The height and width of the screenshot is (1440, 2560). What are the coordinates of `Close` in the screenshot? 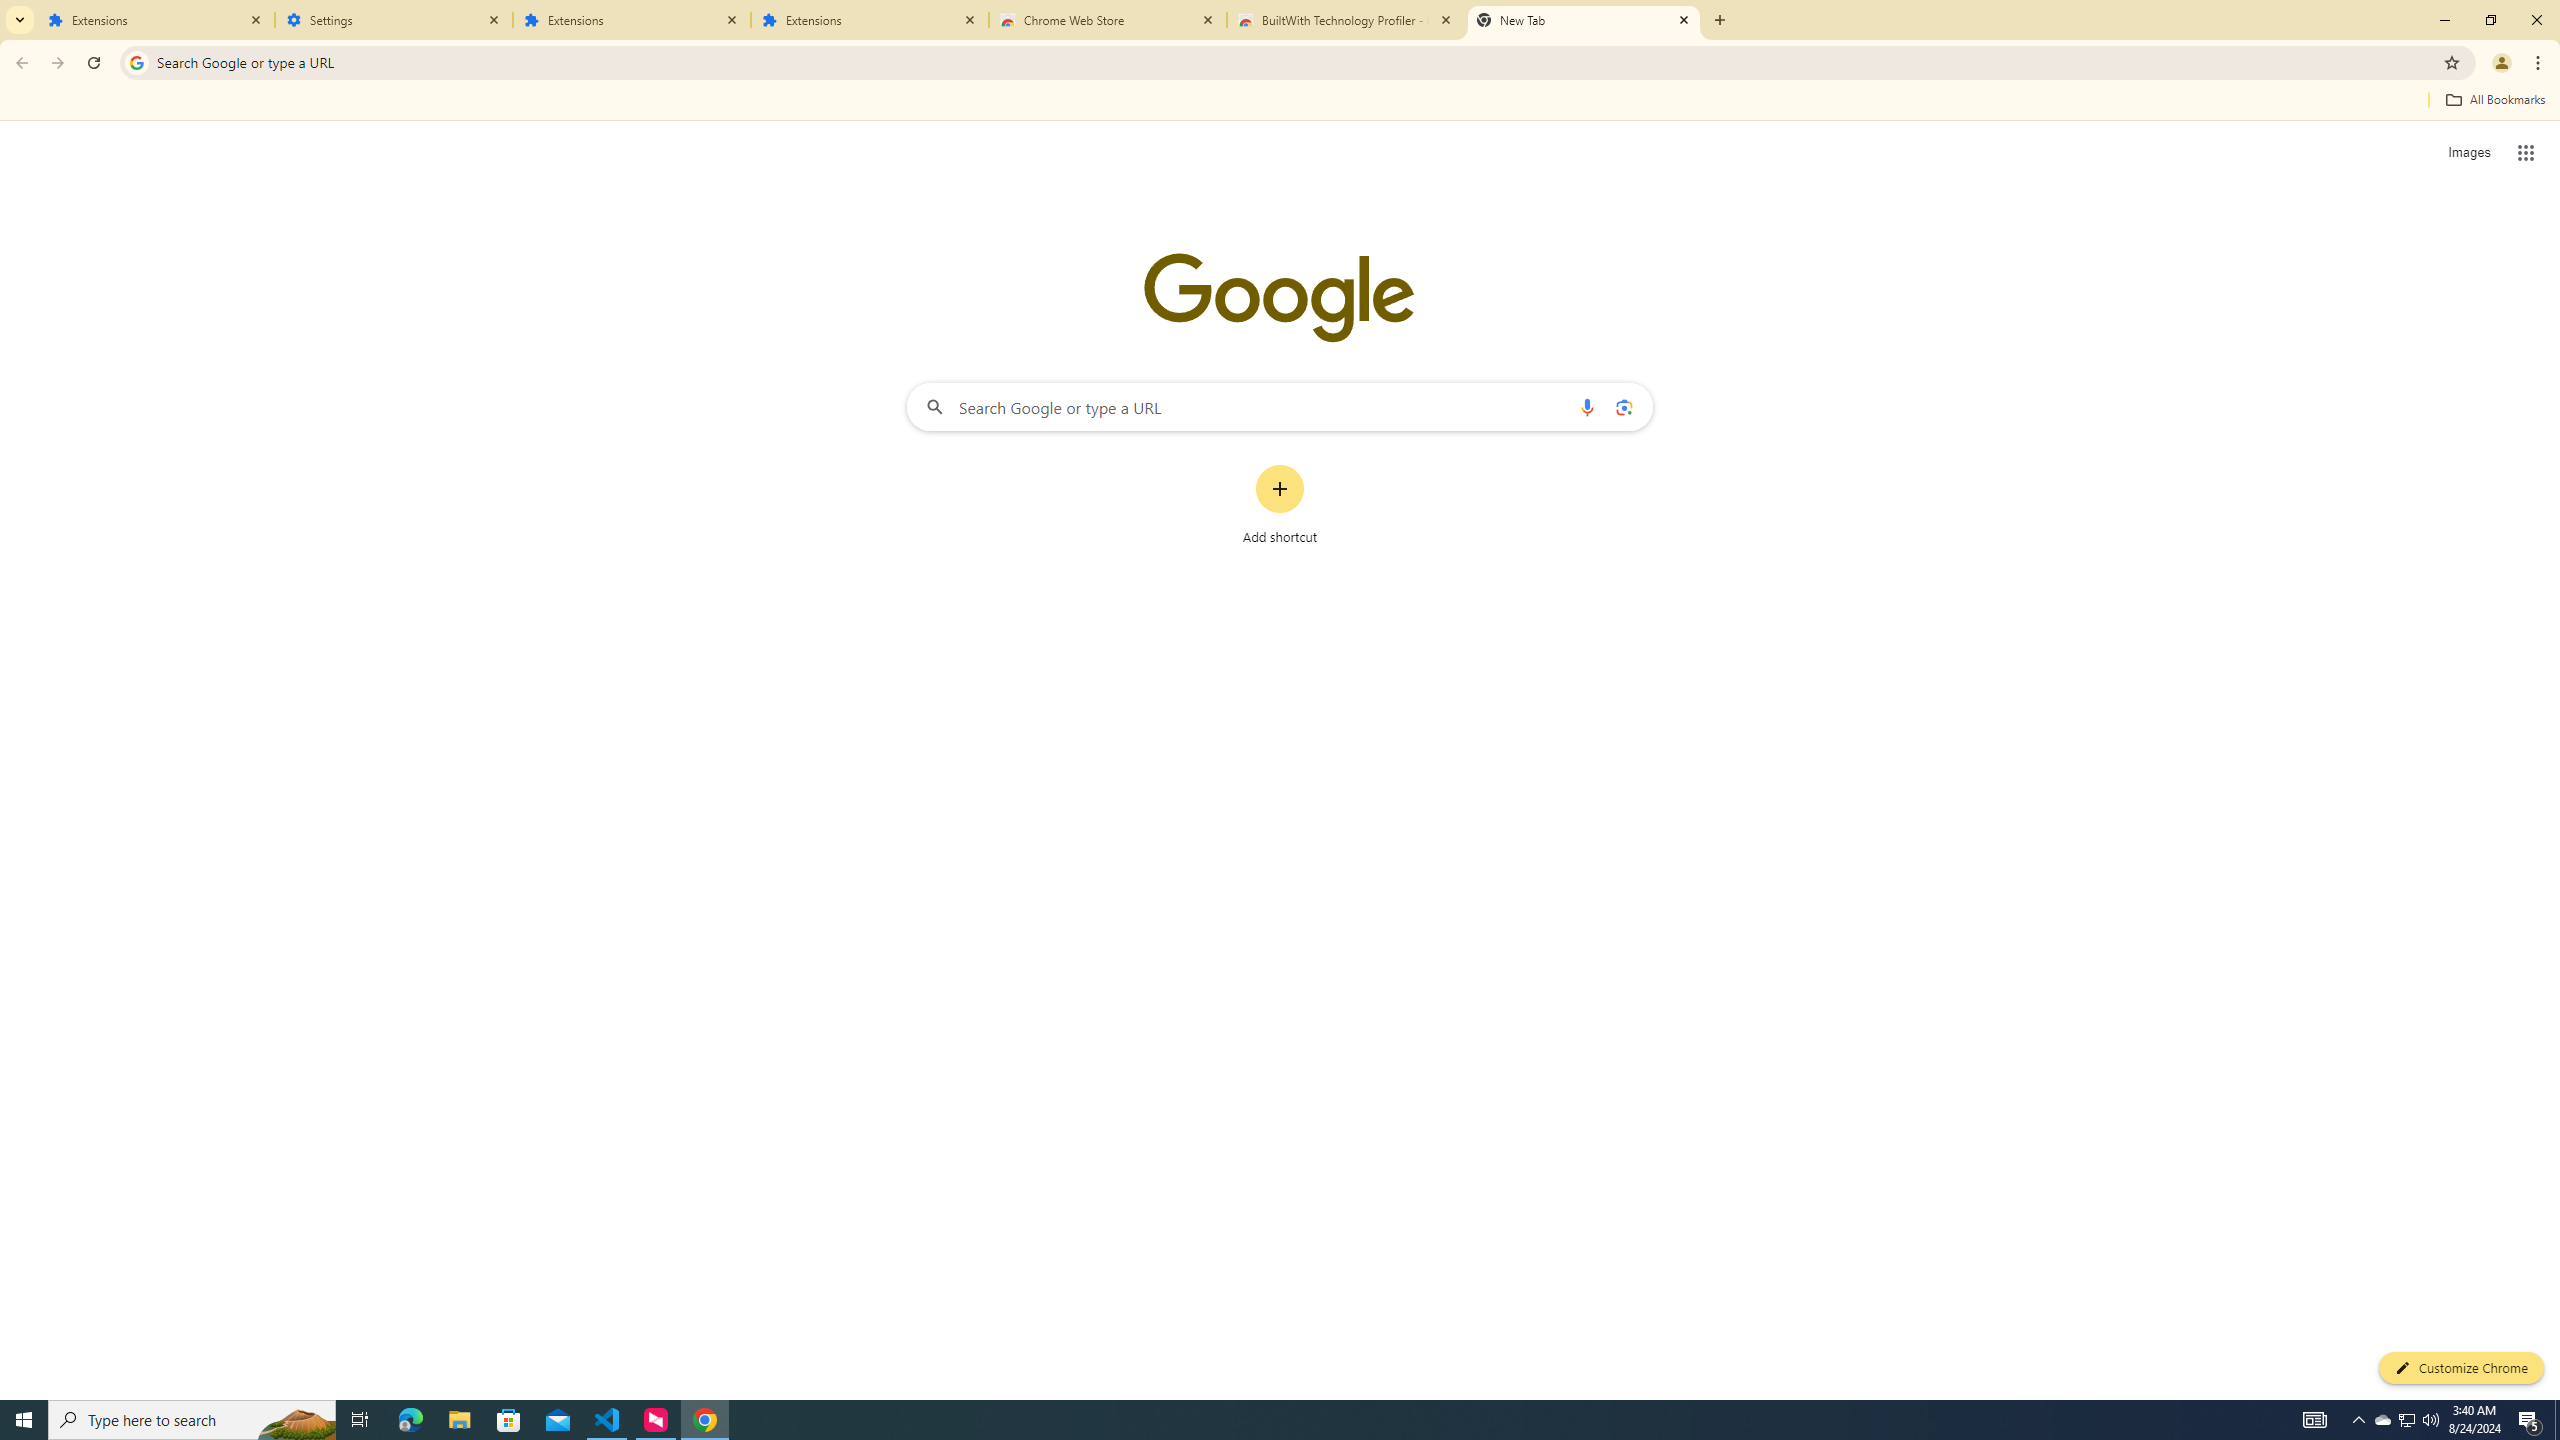 It's located at (1683, 20).